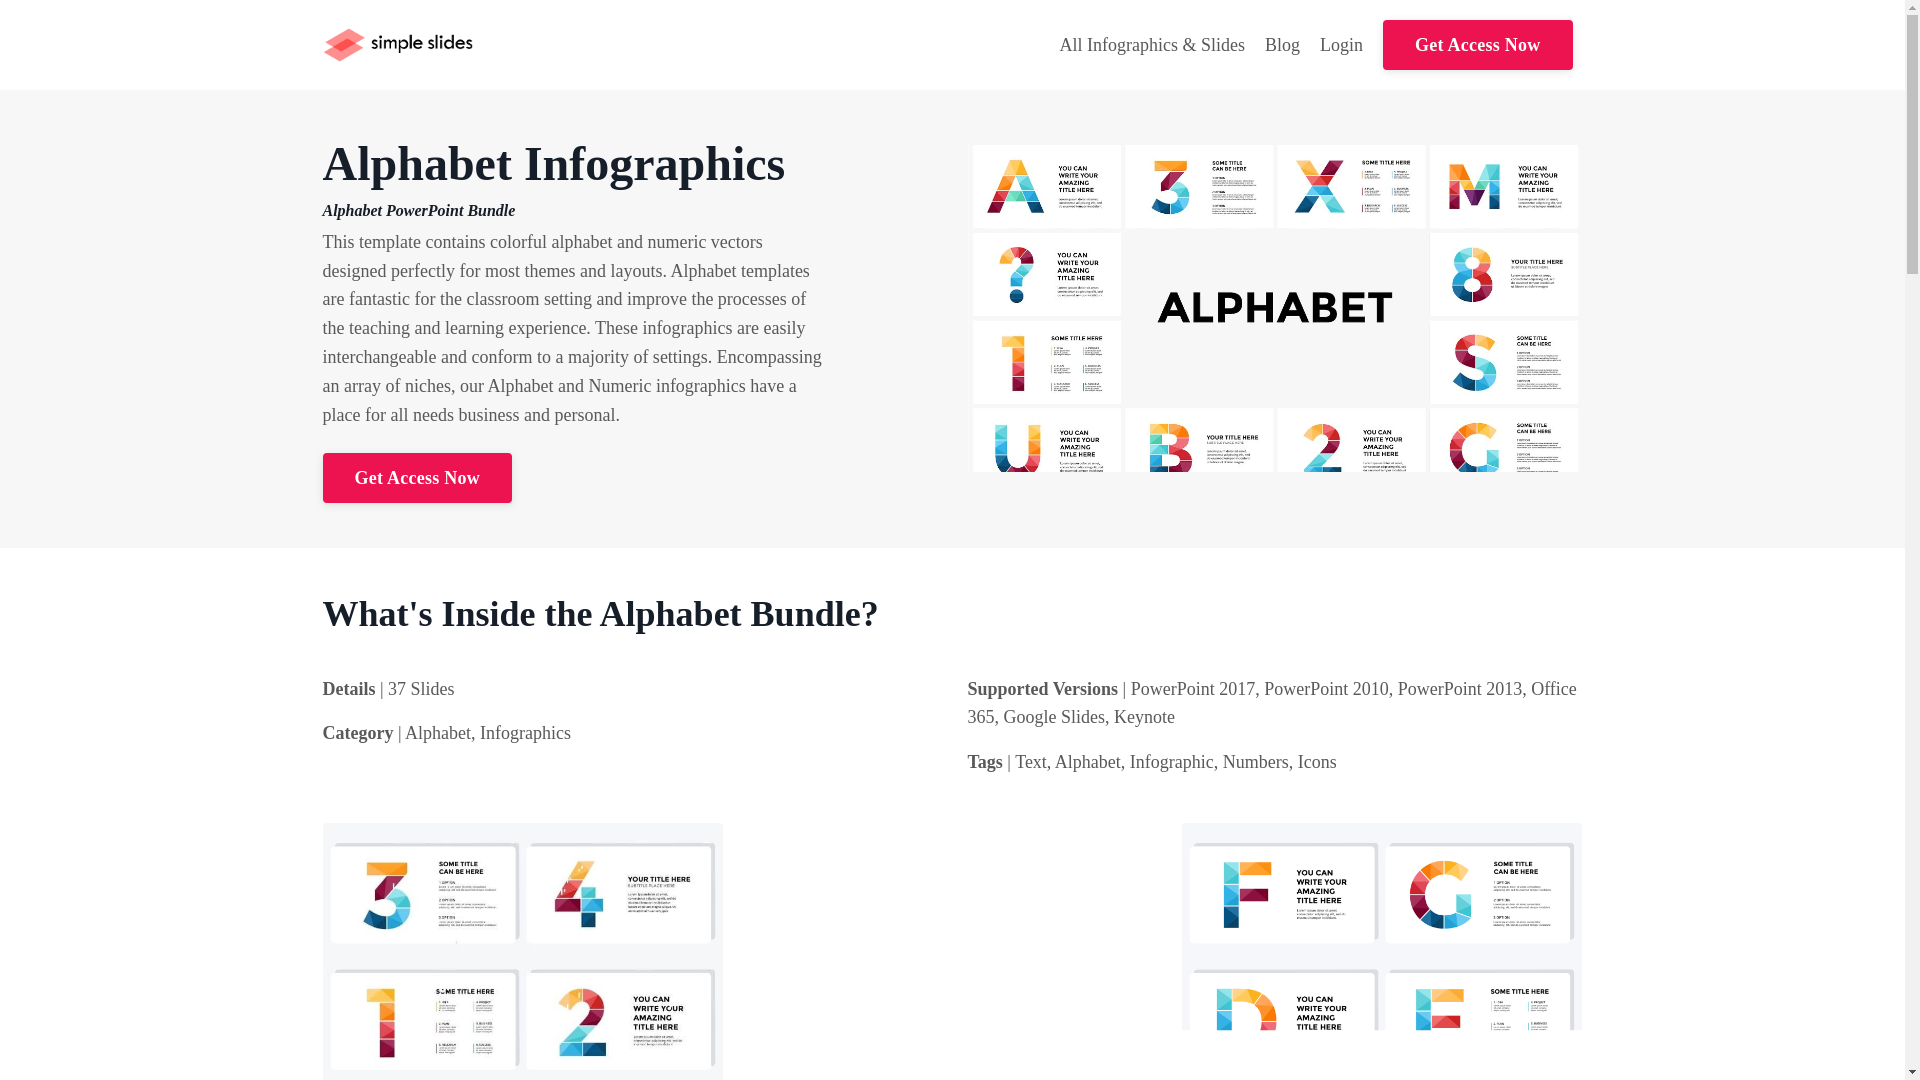 The image size is (1920, 1080). What do you see at coordinates (1342, 44) in the screenshot?
I see `Login` at bounding box center [1342, 44].